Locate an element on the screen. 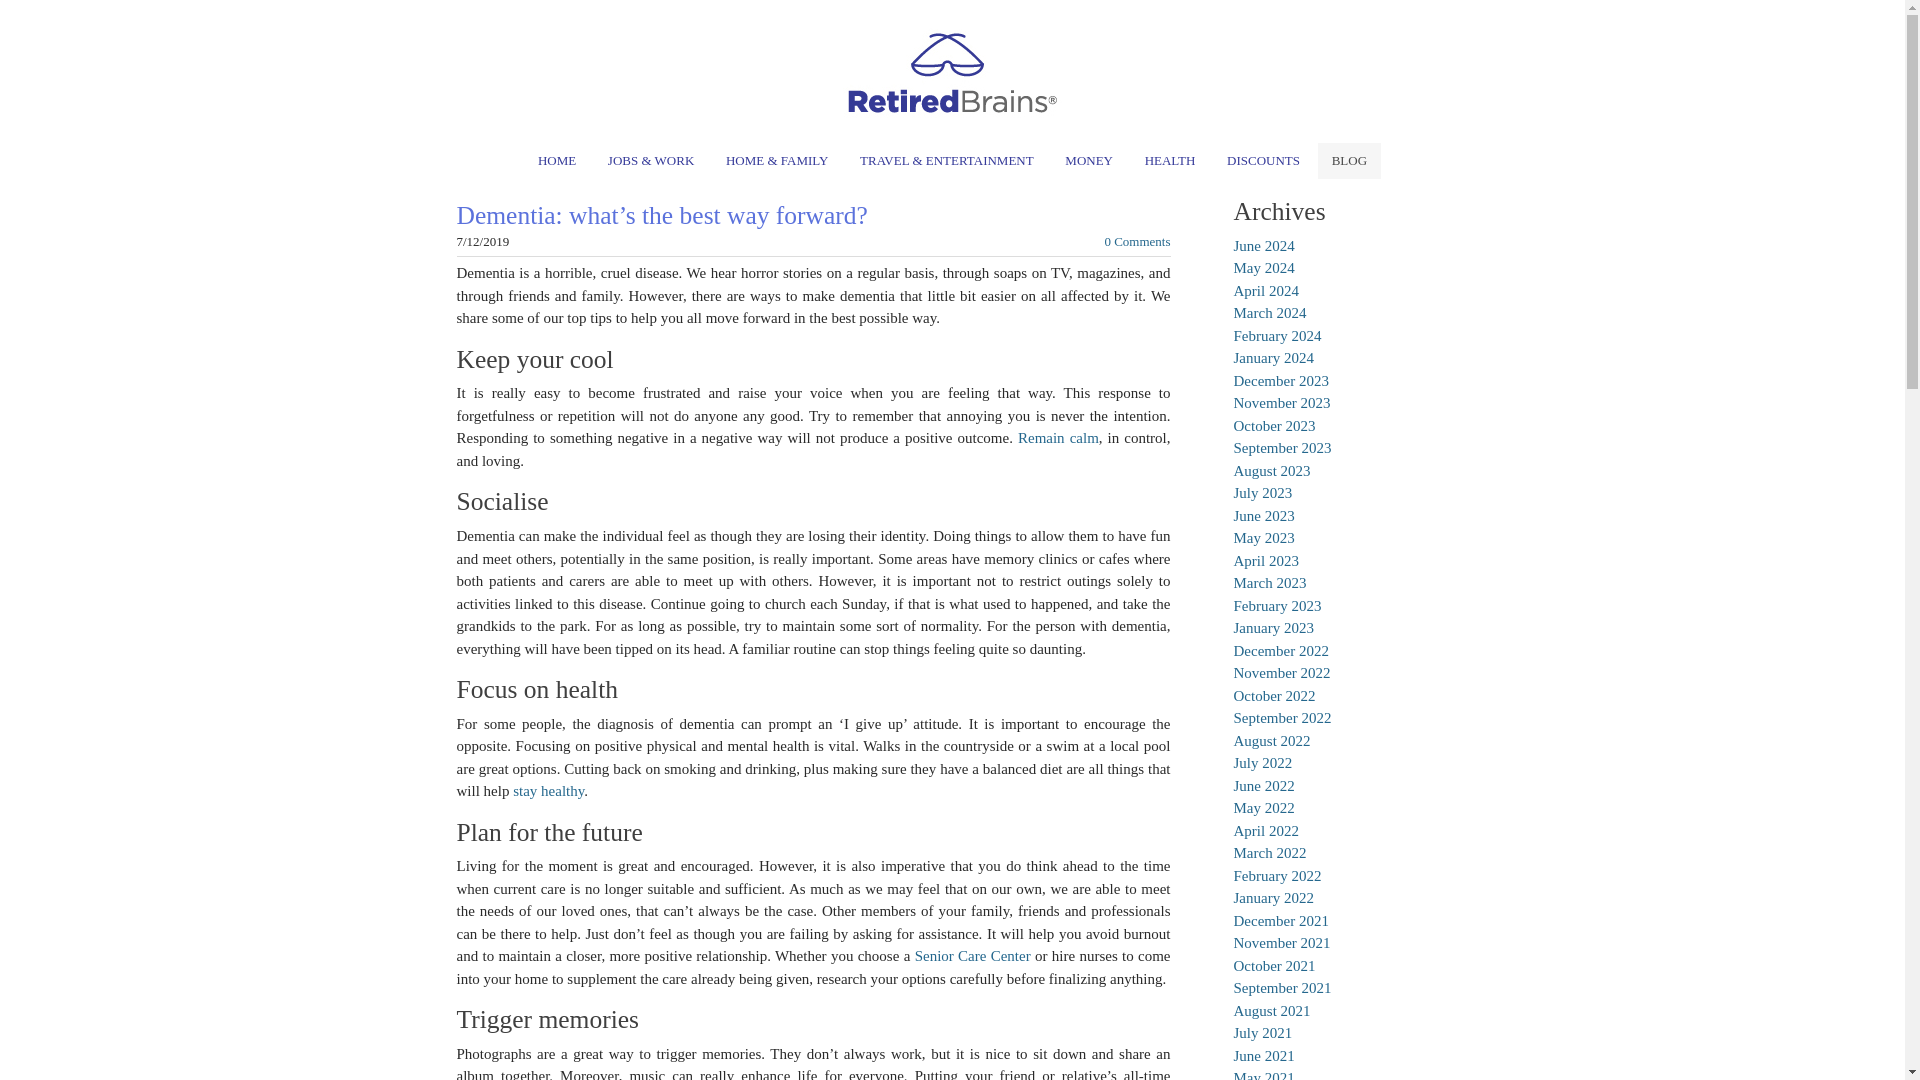 The image size is (1920, 1080). January 2024 is located at coordinates (1274, 358).